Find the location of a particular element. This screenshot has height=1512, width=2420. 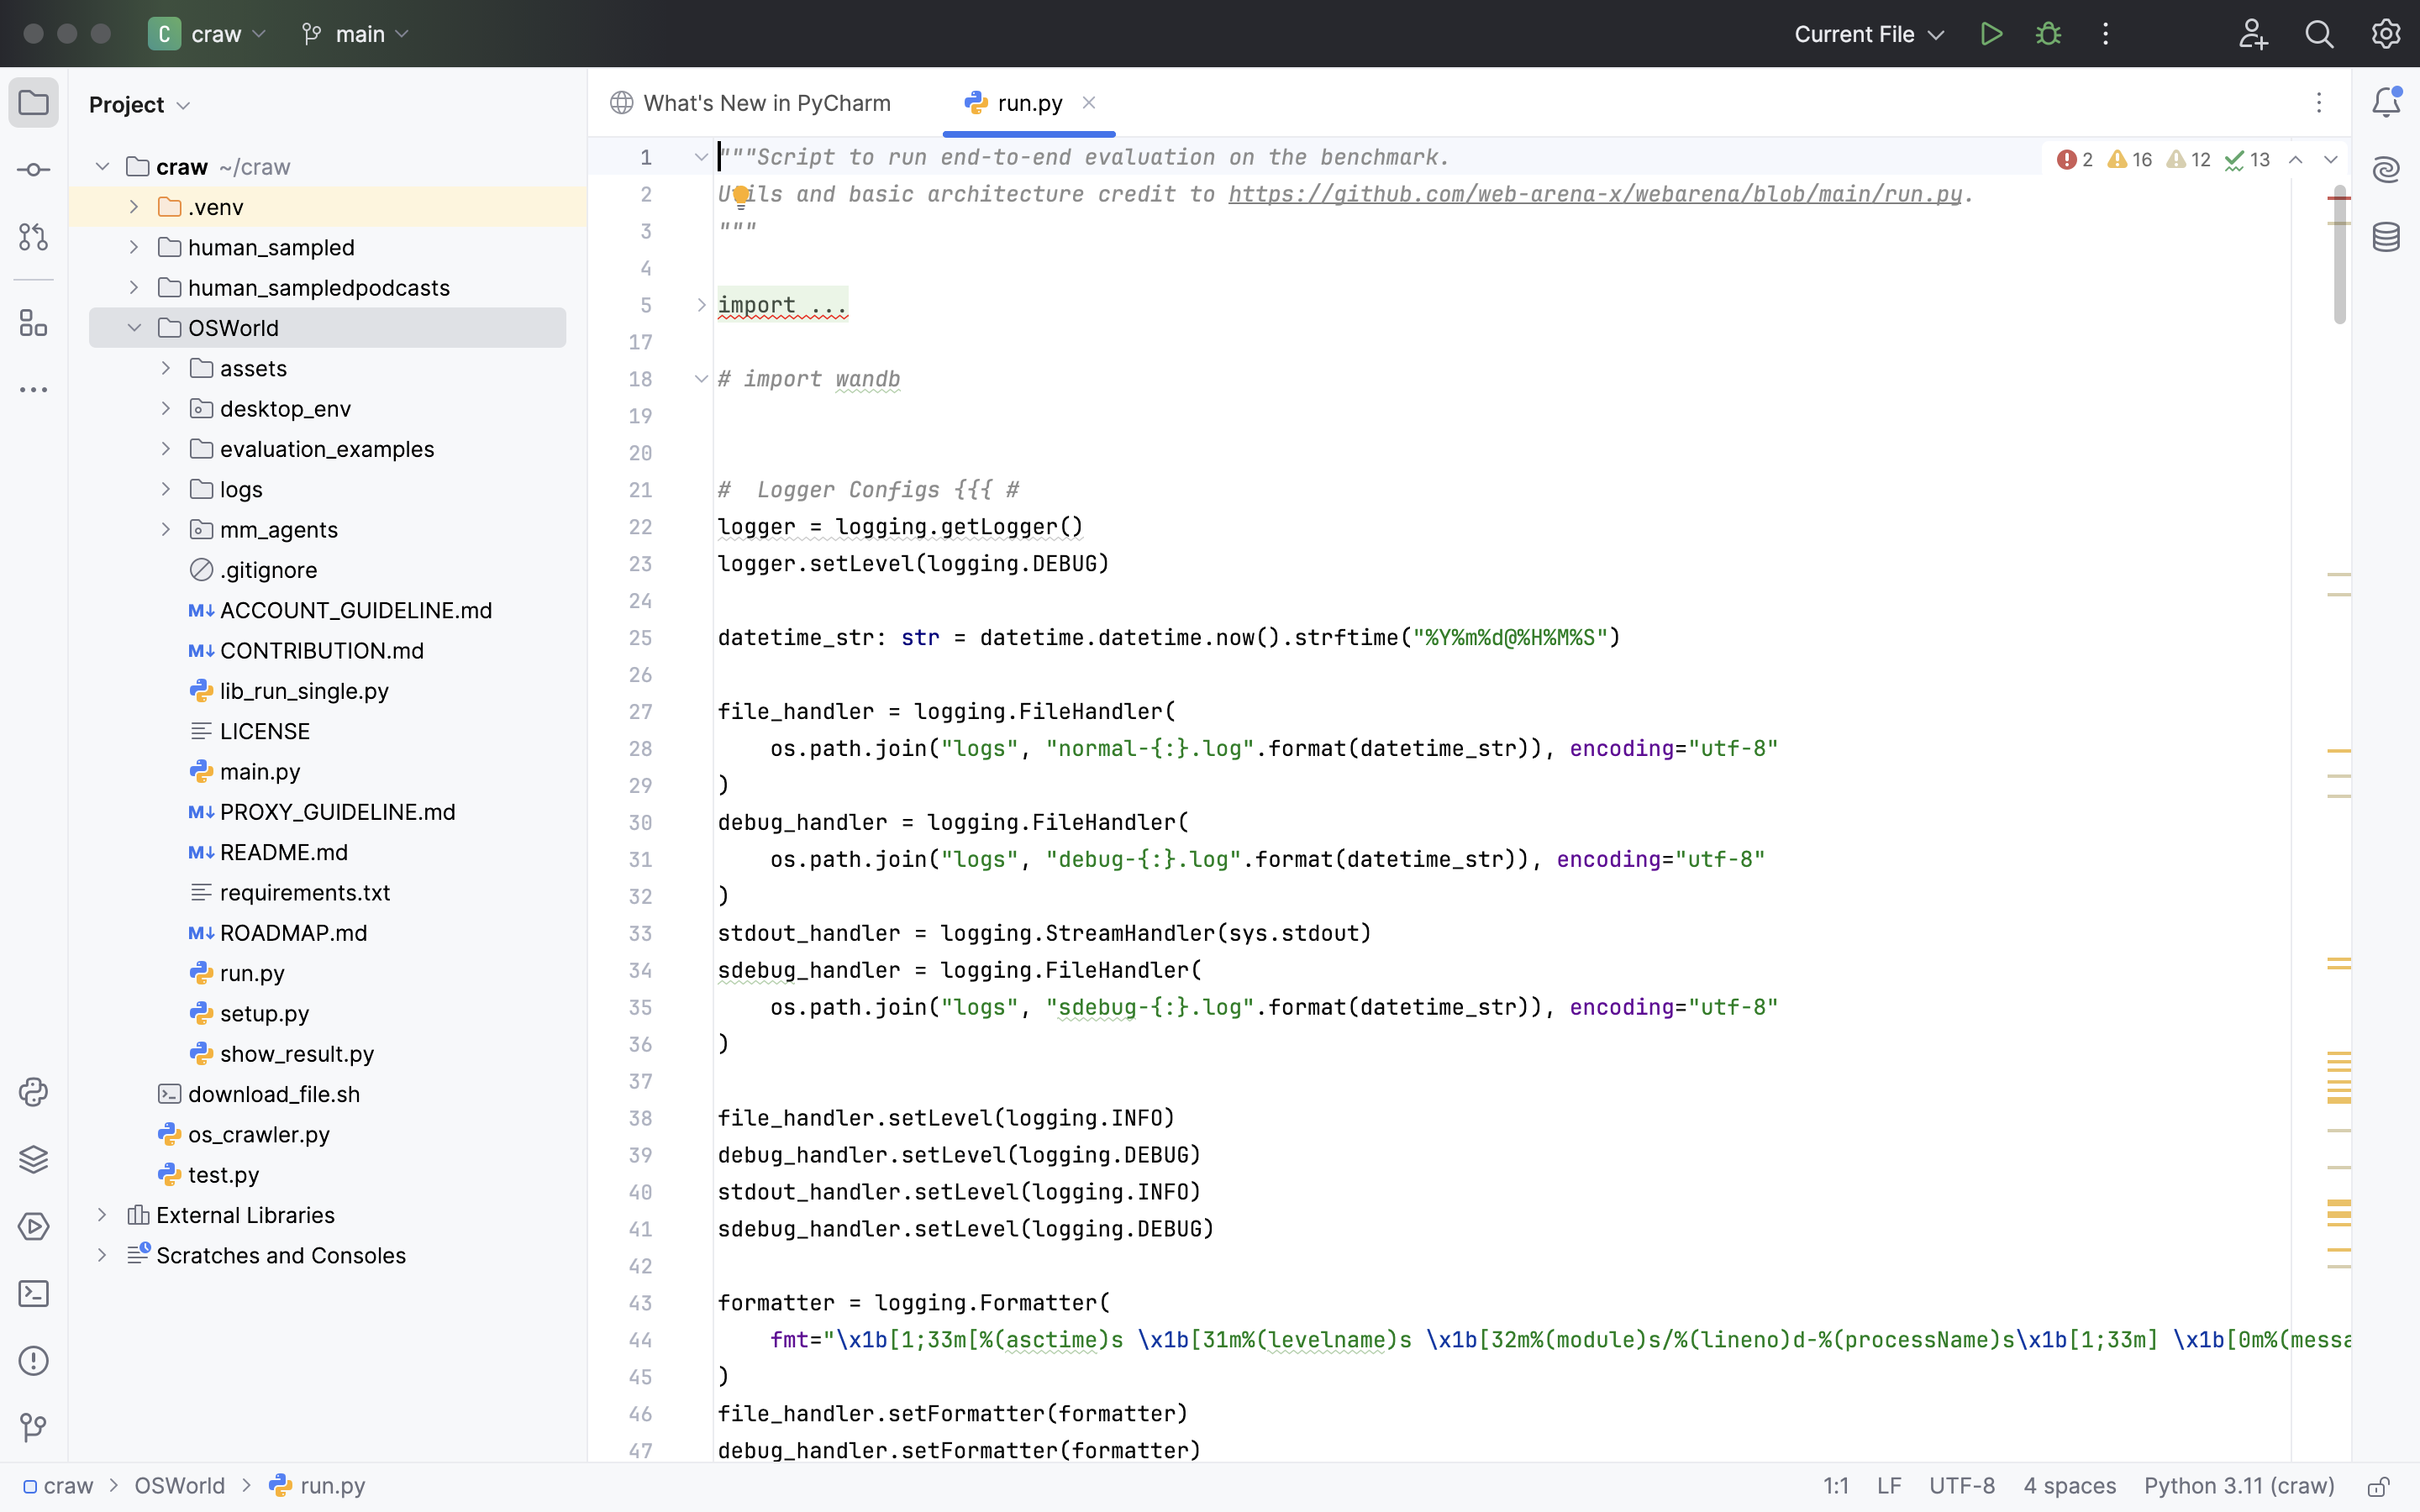

Make file read-only is located at coordinates (2376, 1488).